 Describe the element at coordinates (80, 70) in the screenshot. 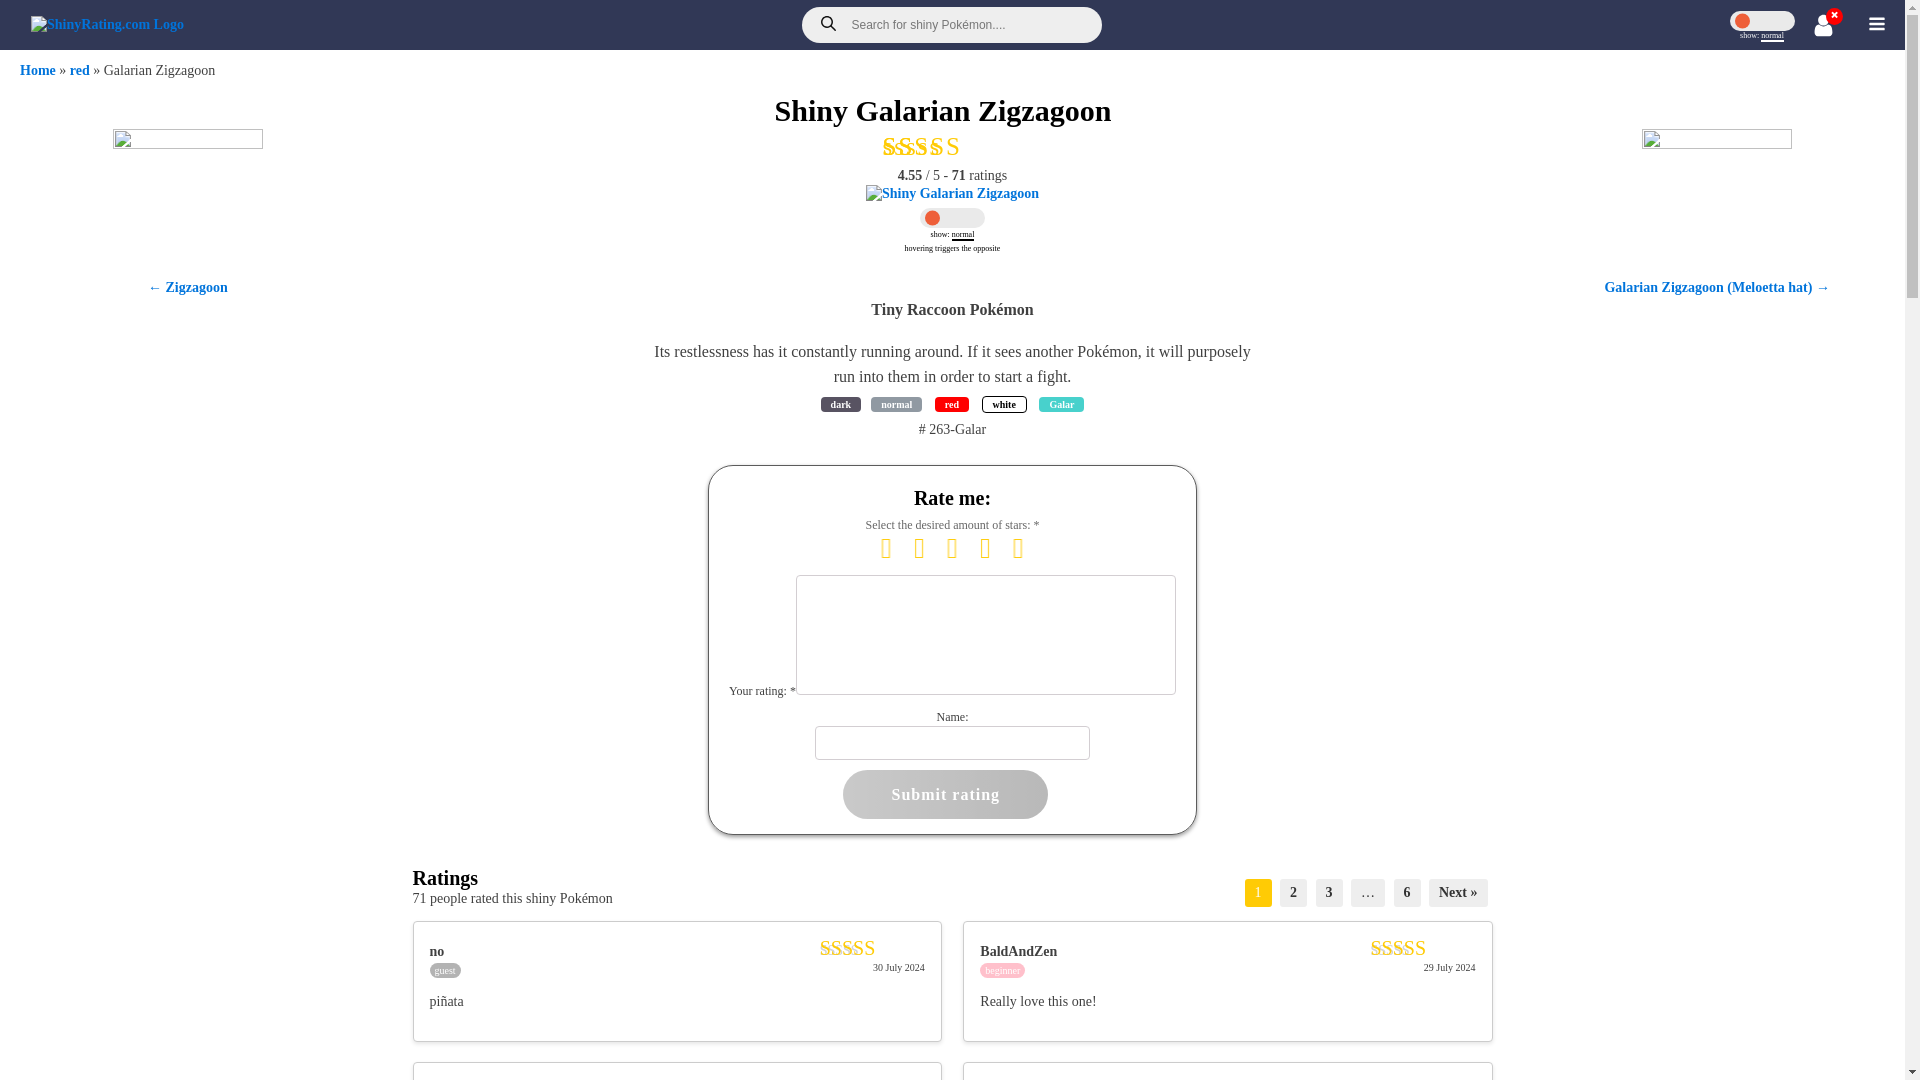

I see `Galar` at that location.